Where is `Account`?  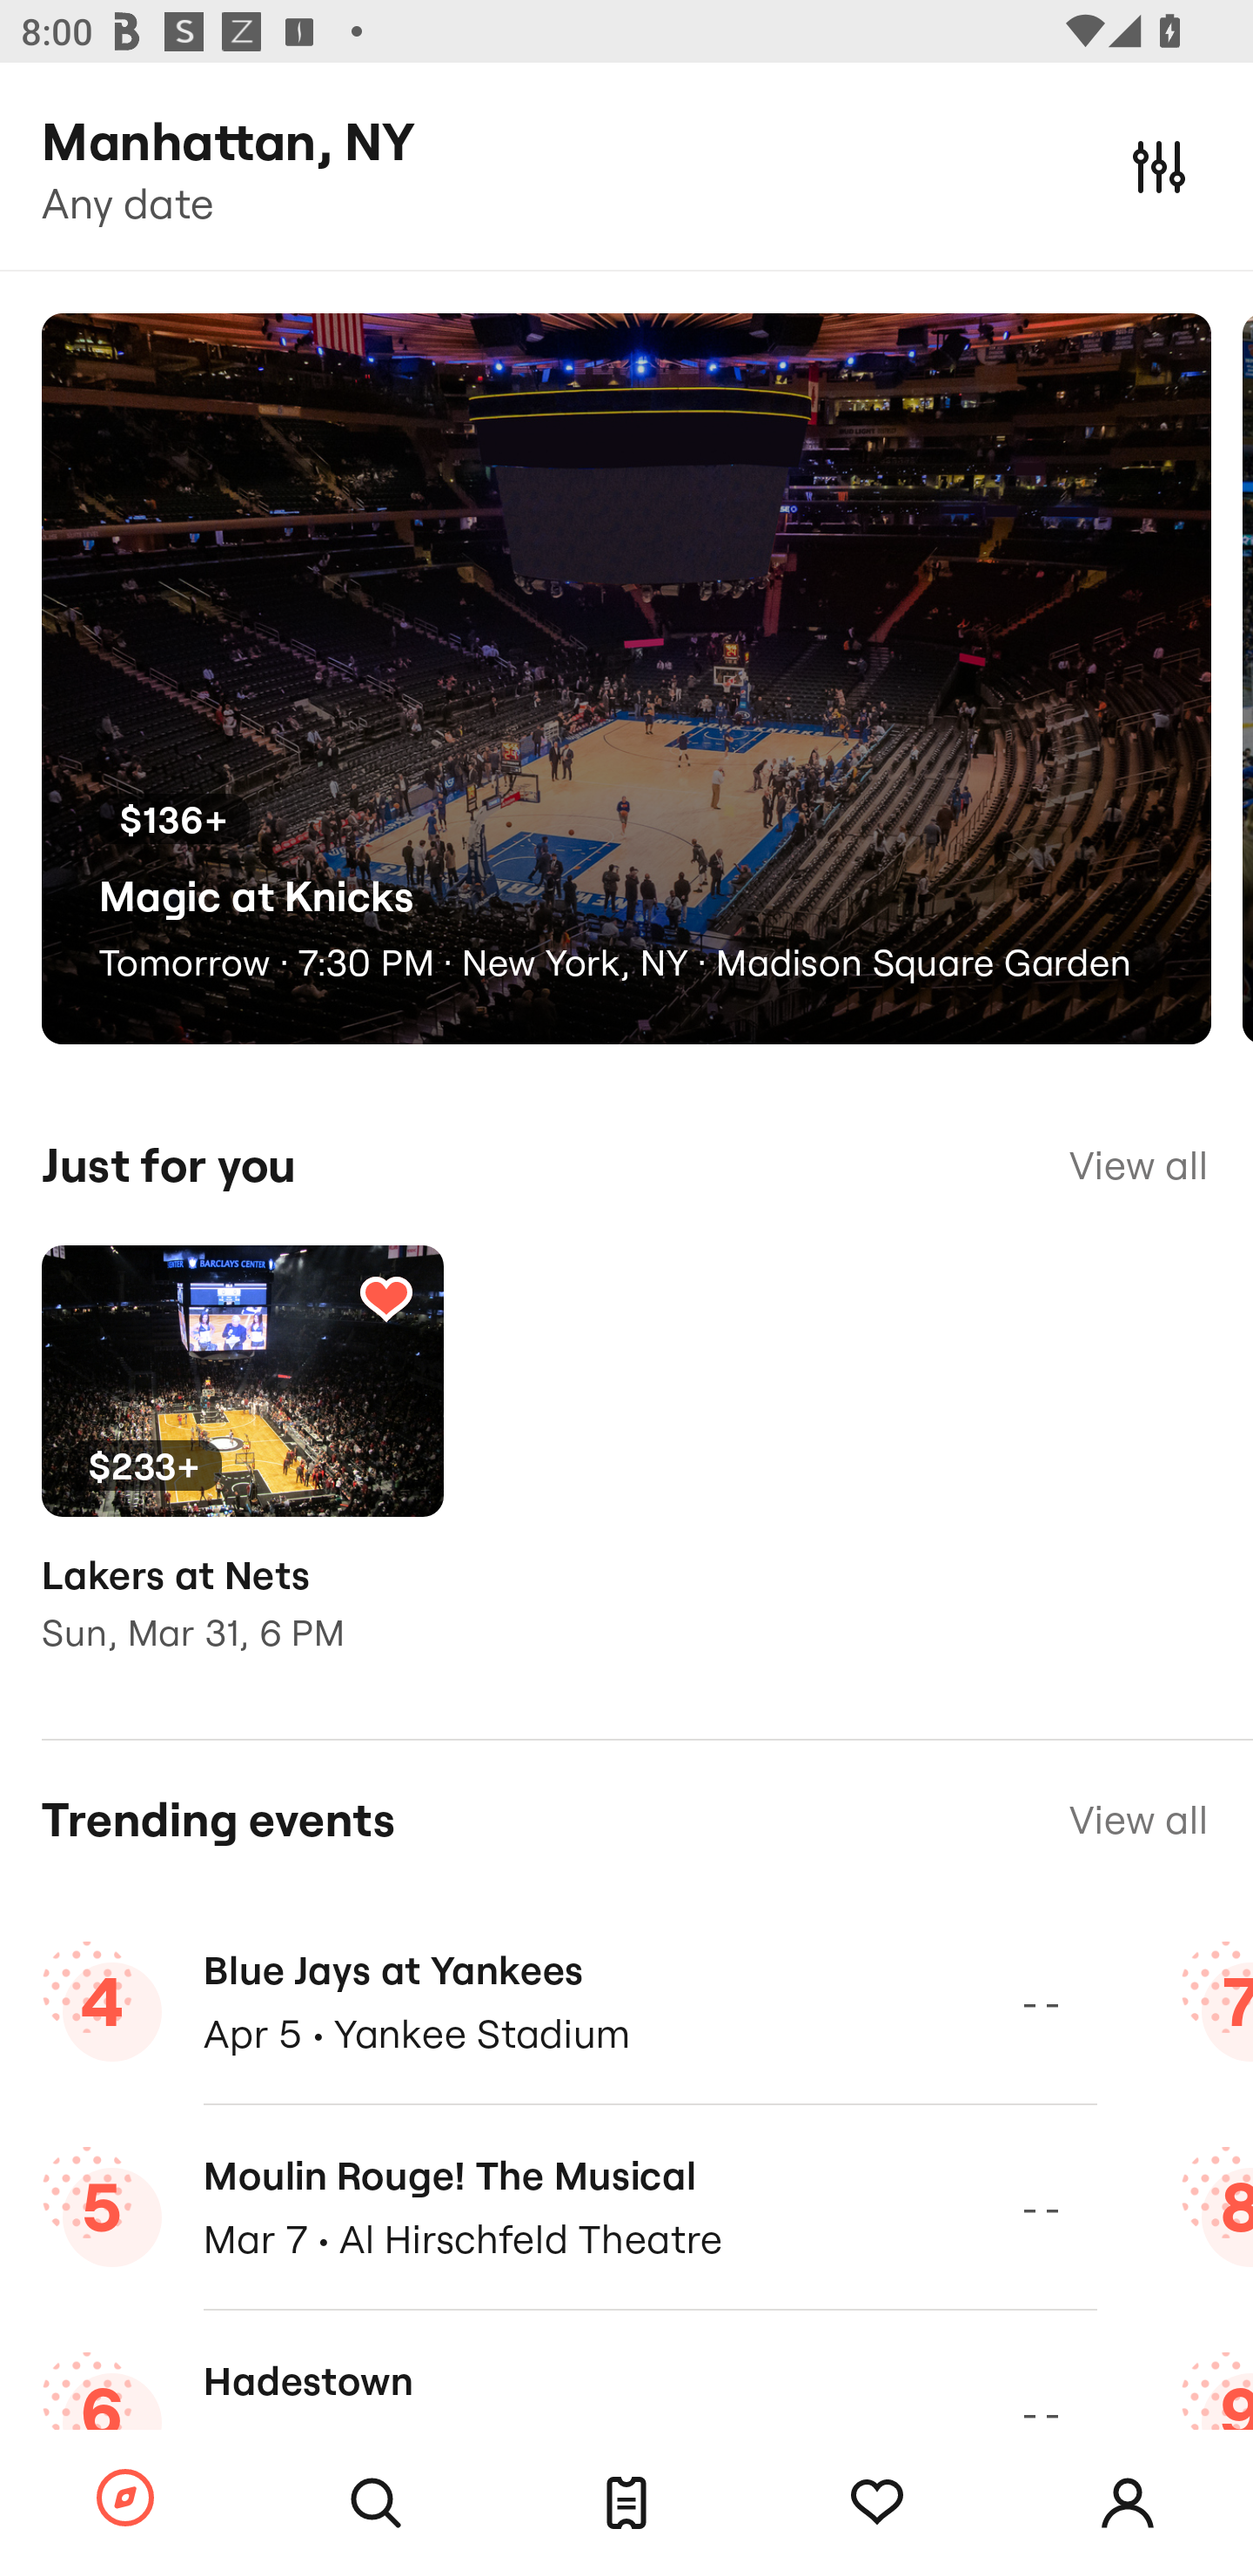 Account is located at coordinates (1128, 2503).